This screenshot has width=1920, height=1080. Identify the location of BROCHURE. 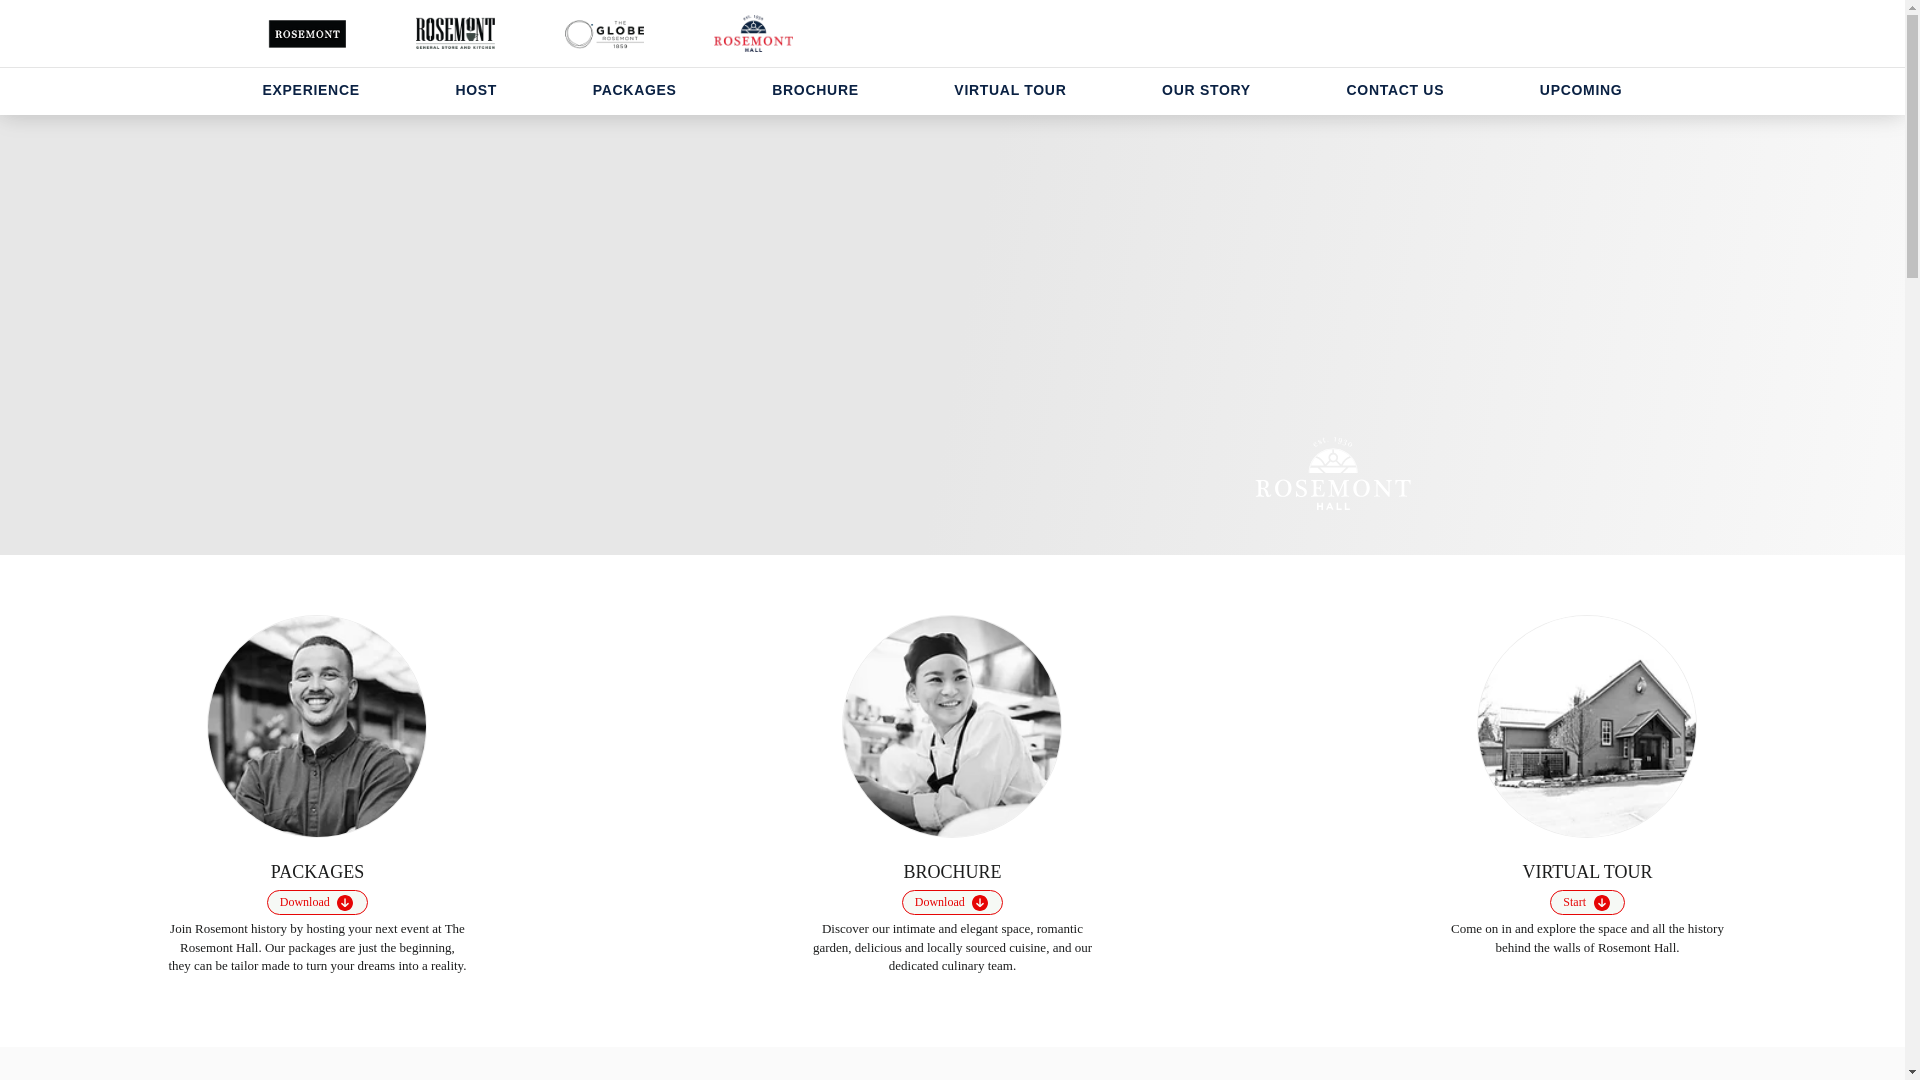
(816, 90).